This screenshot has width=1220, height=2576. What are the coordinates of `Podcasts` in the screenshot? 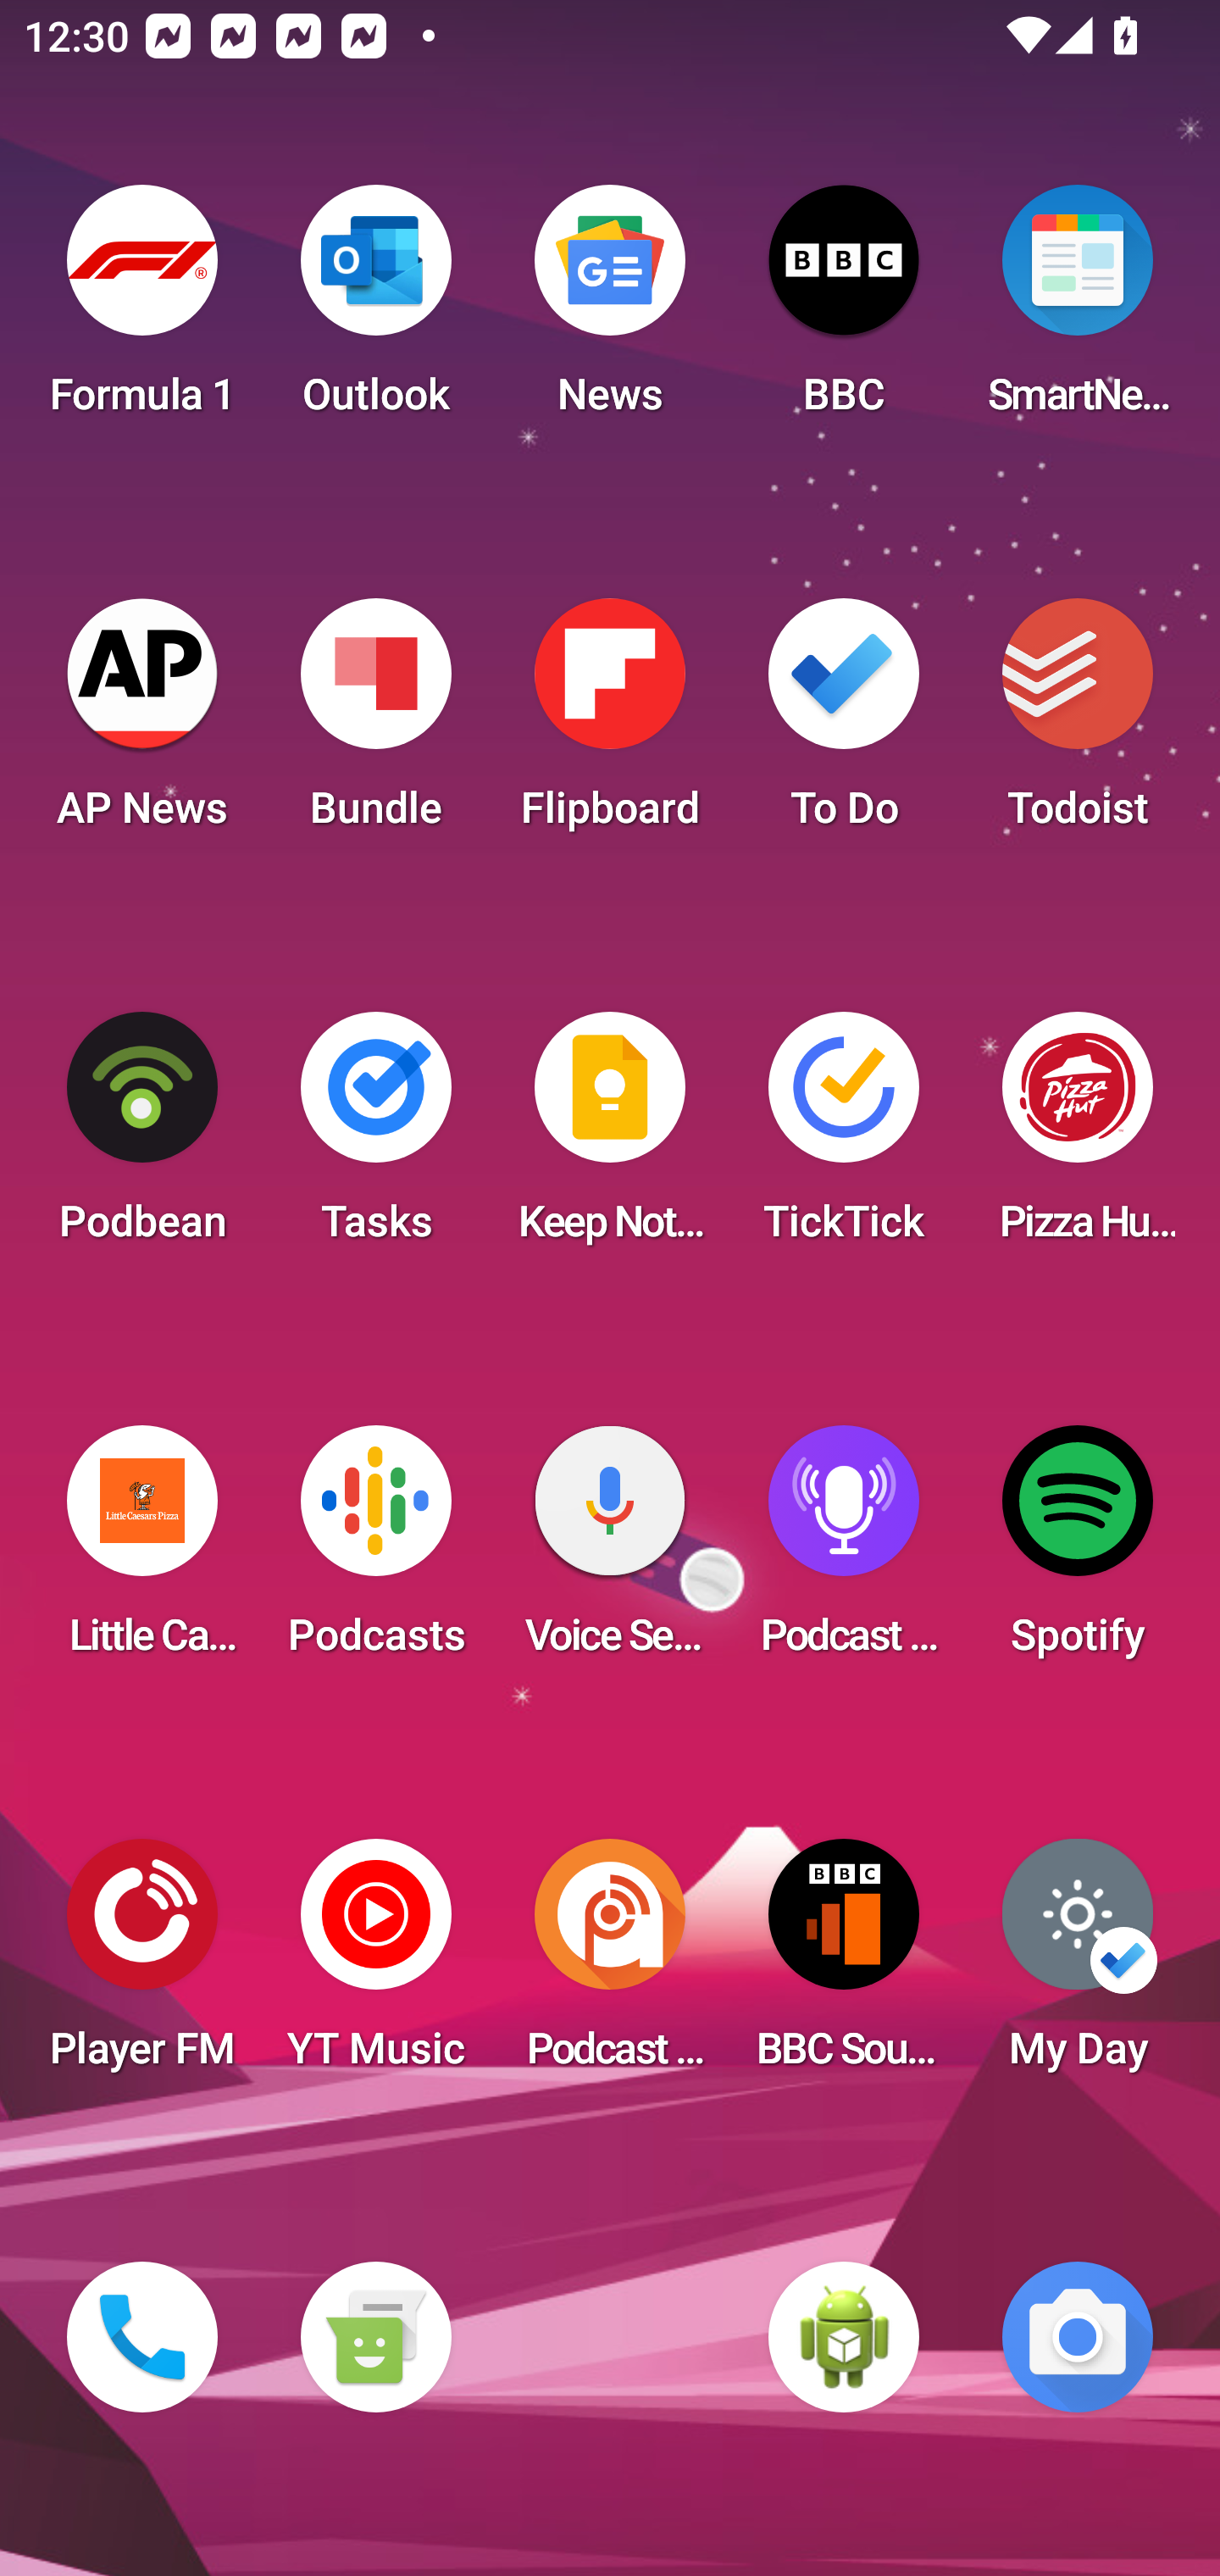 It's located at (375, 1551).